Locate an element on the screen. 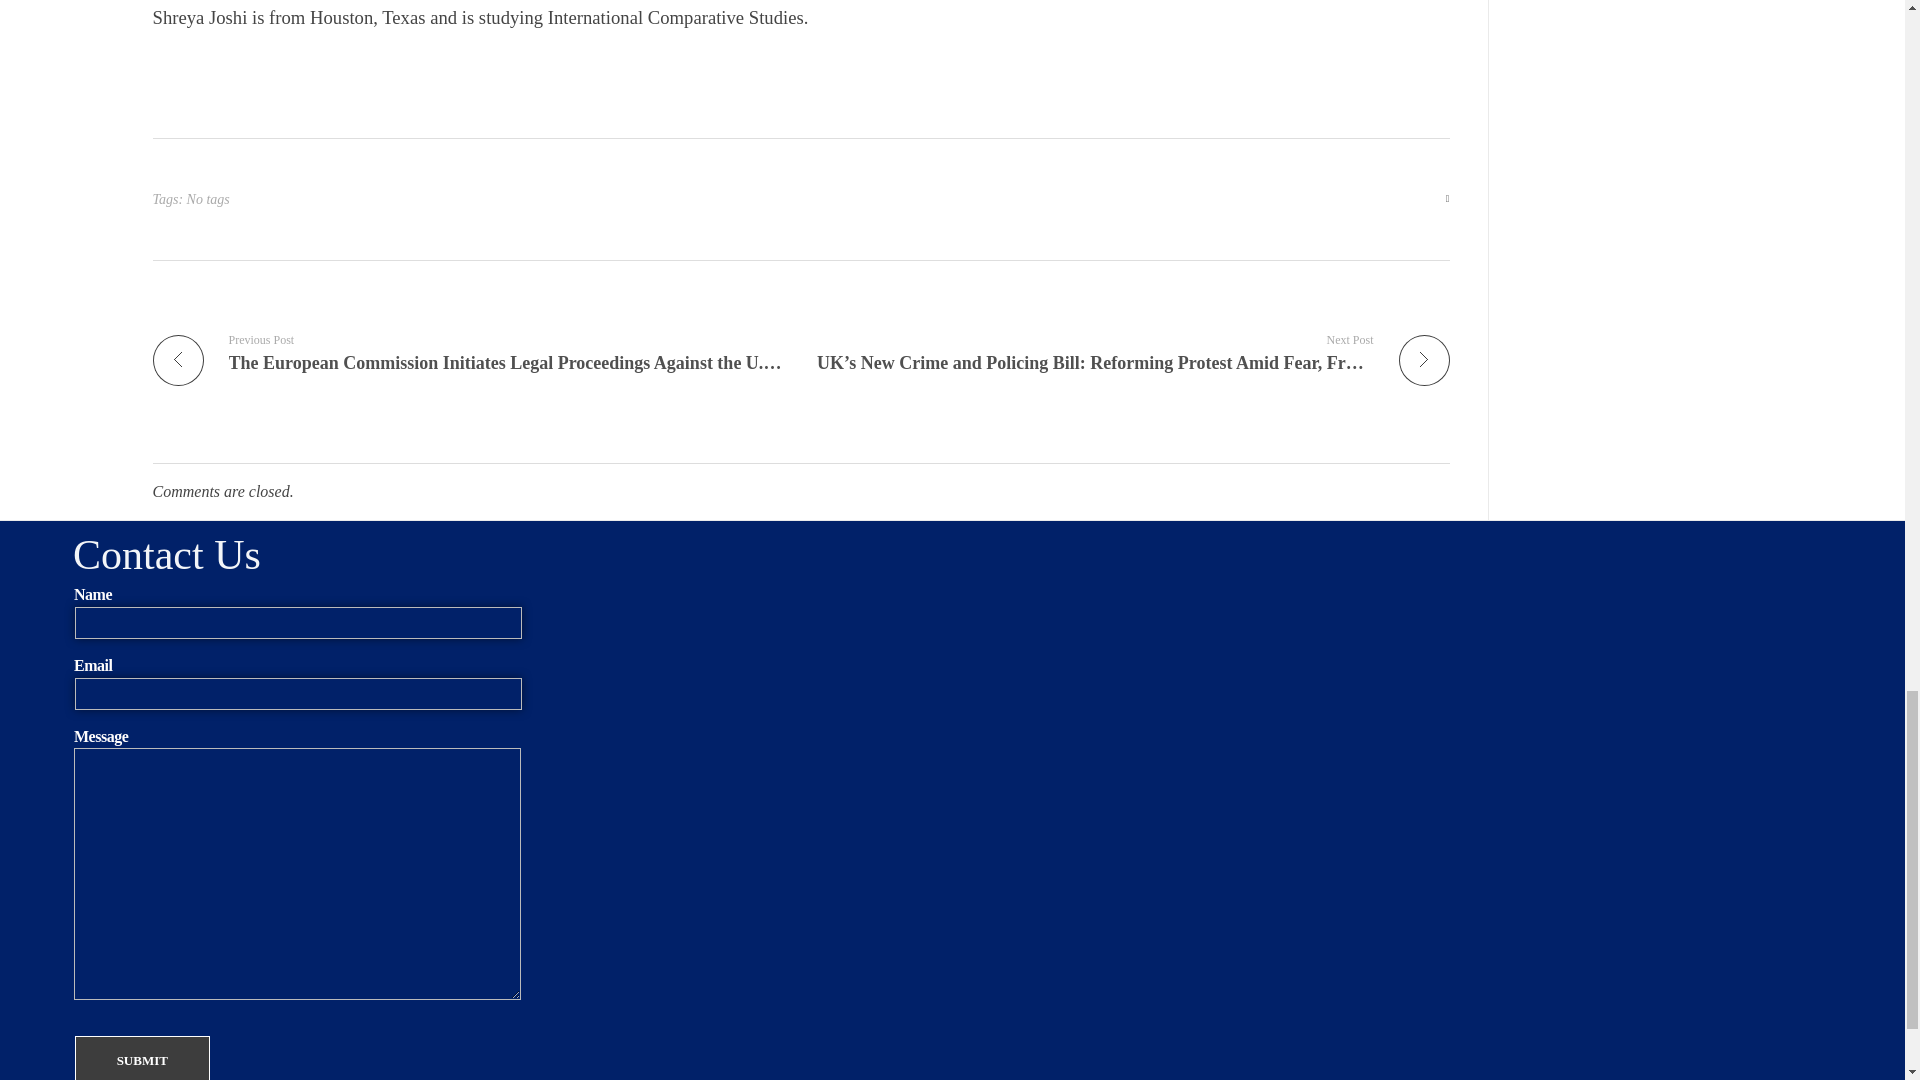 This screenshot has height=1080, width=1920. Submit is located at coordinates (142, 1058).